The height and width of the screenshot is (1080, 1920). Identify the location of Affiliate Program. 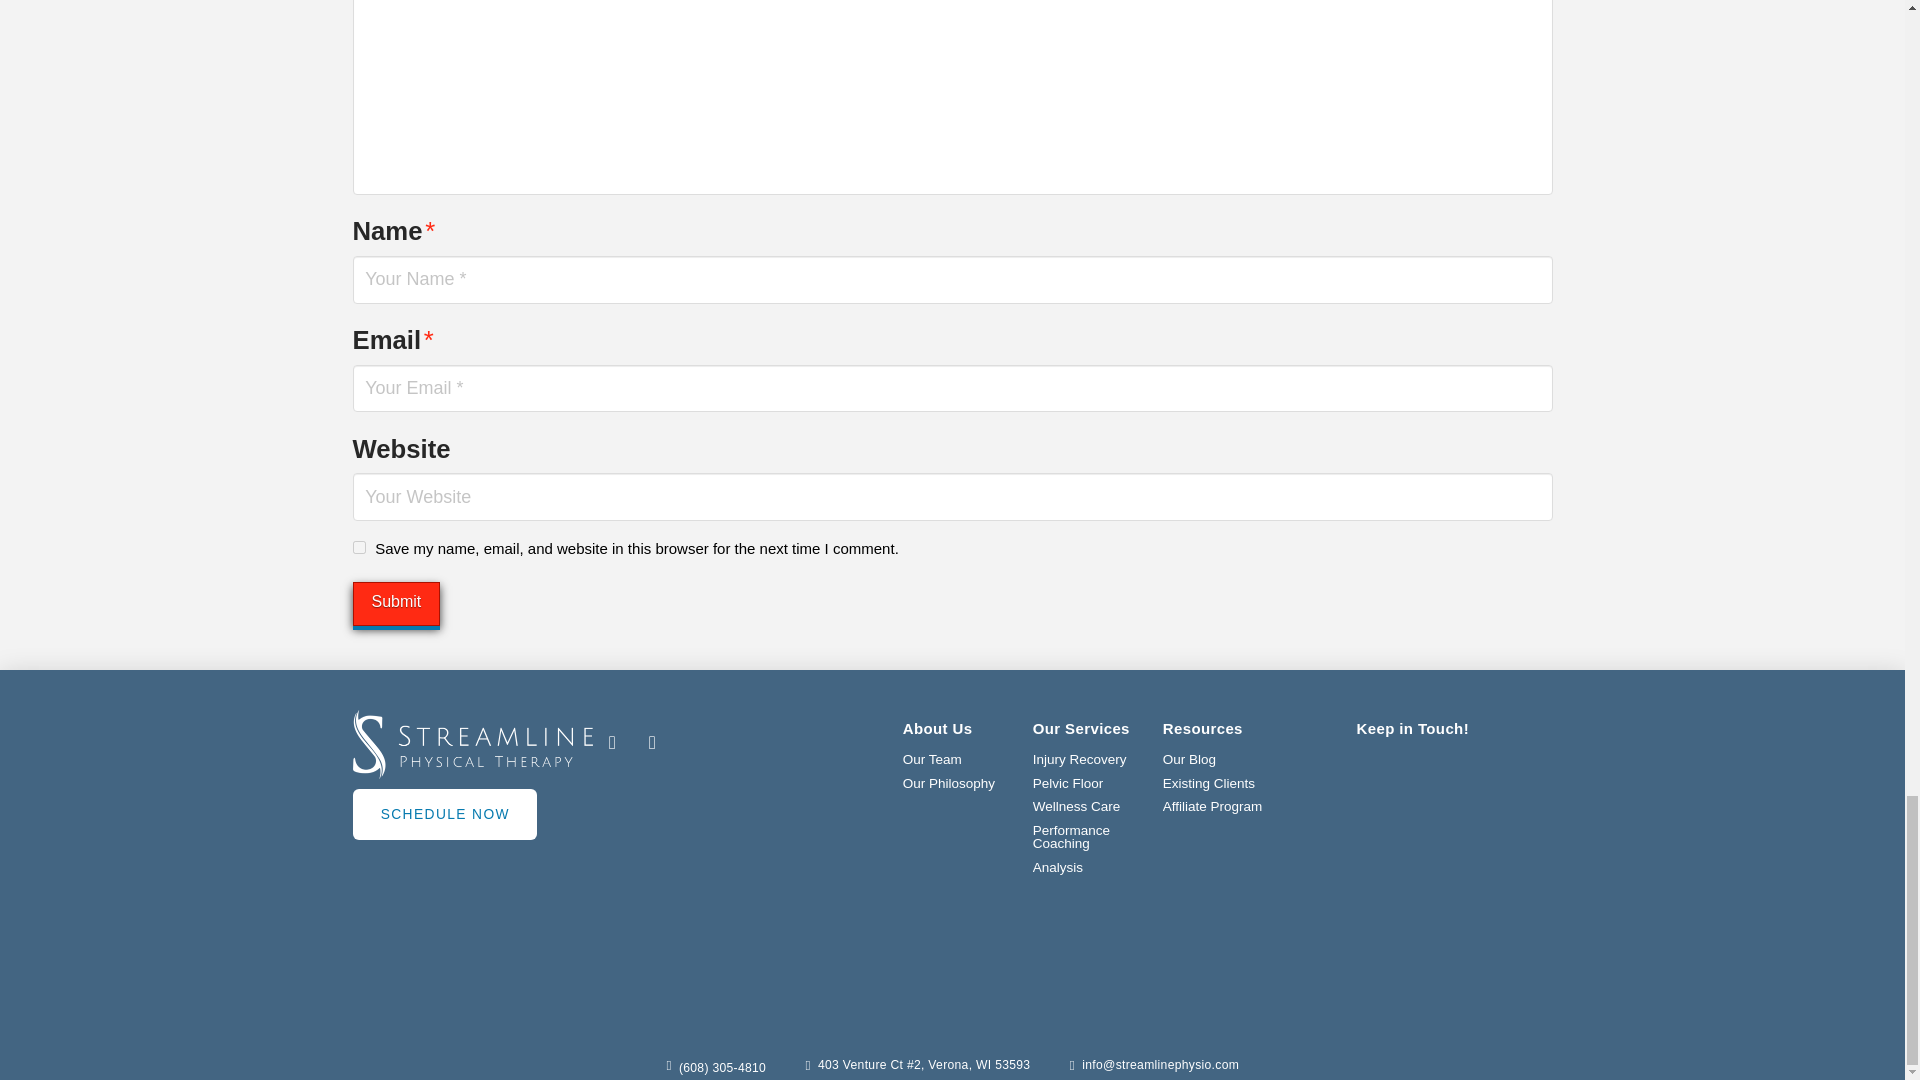
(1213, 806).